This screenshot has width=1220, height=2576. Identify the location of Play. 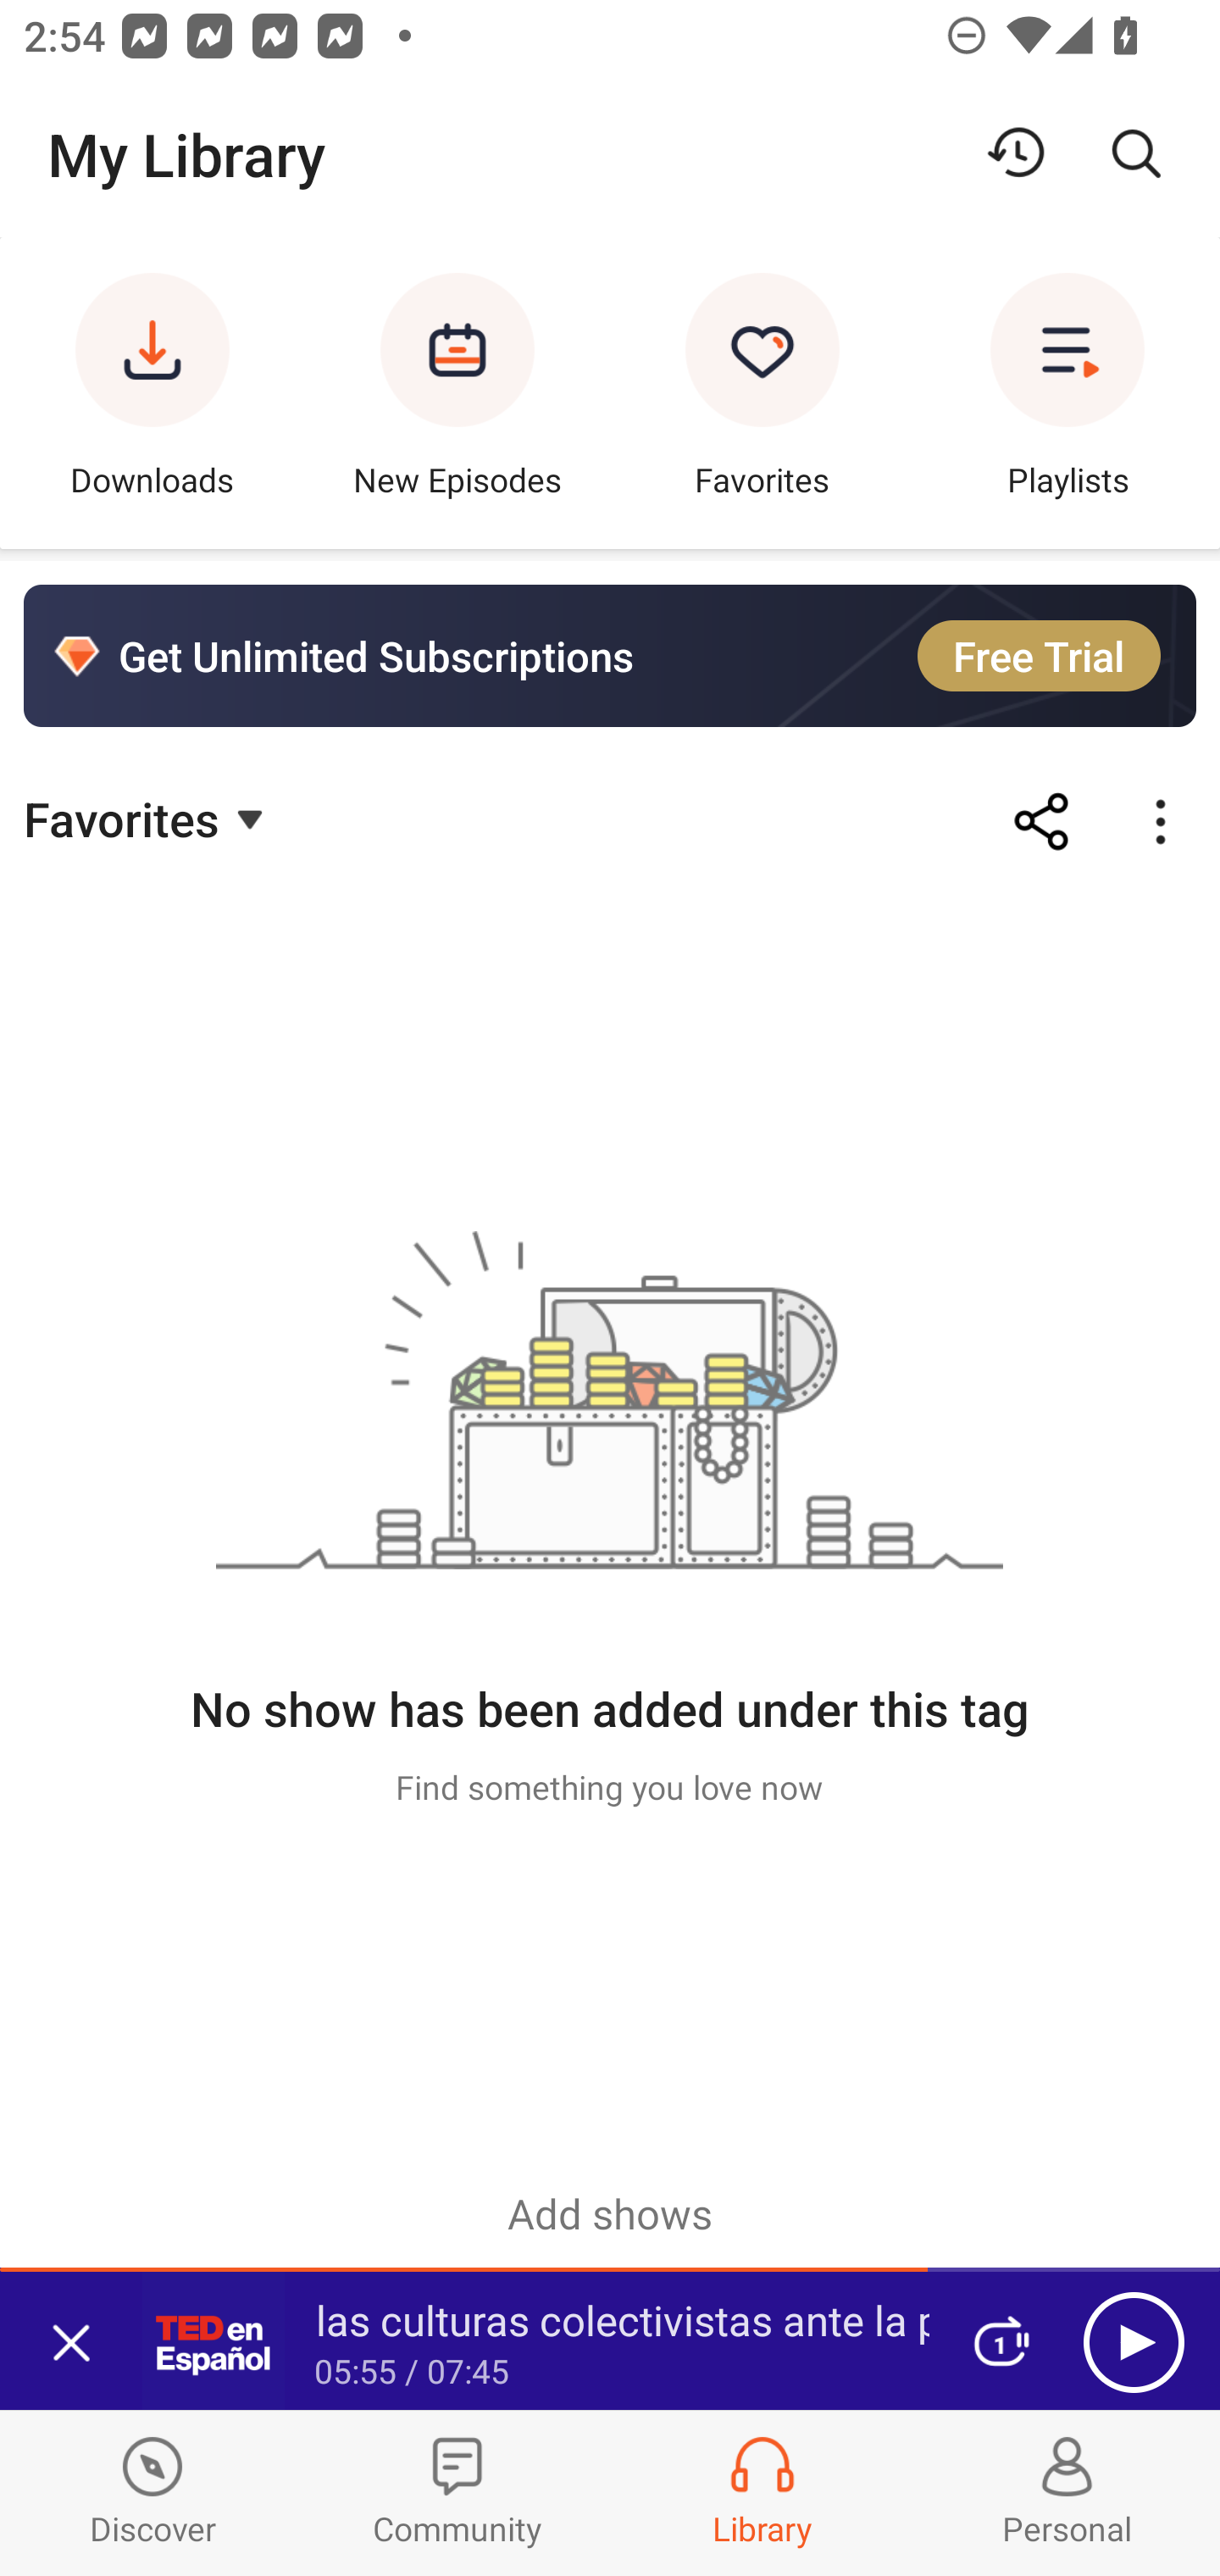
(1134, 2342).